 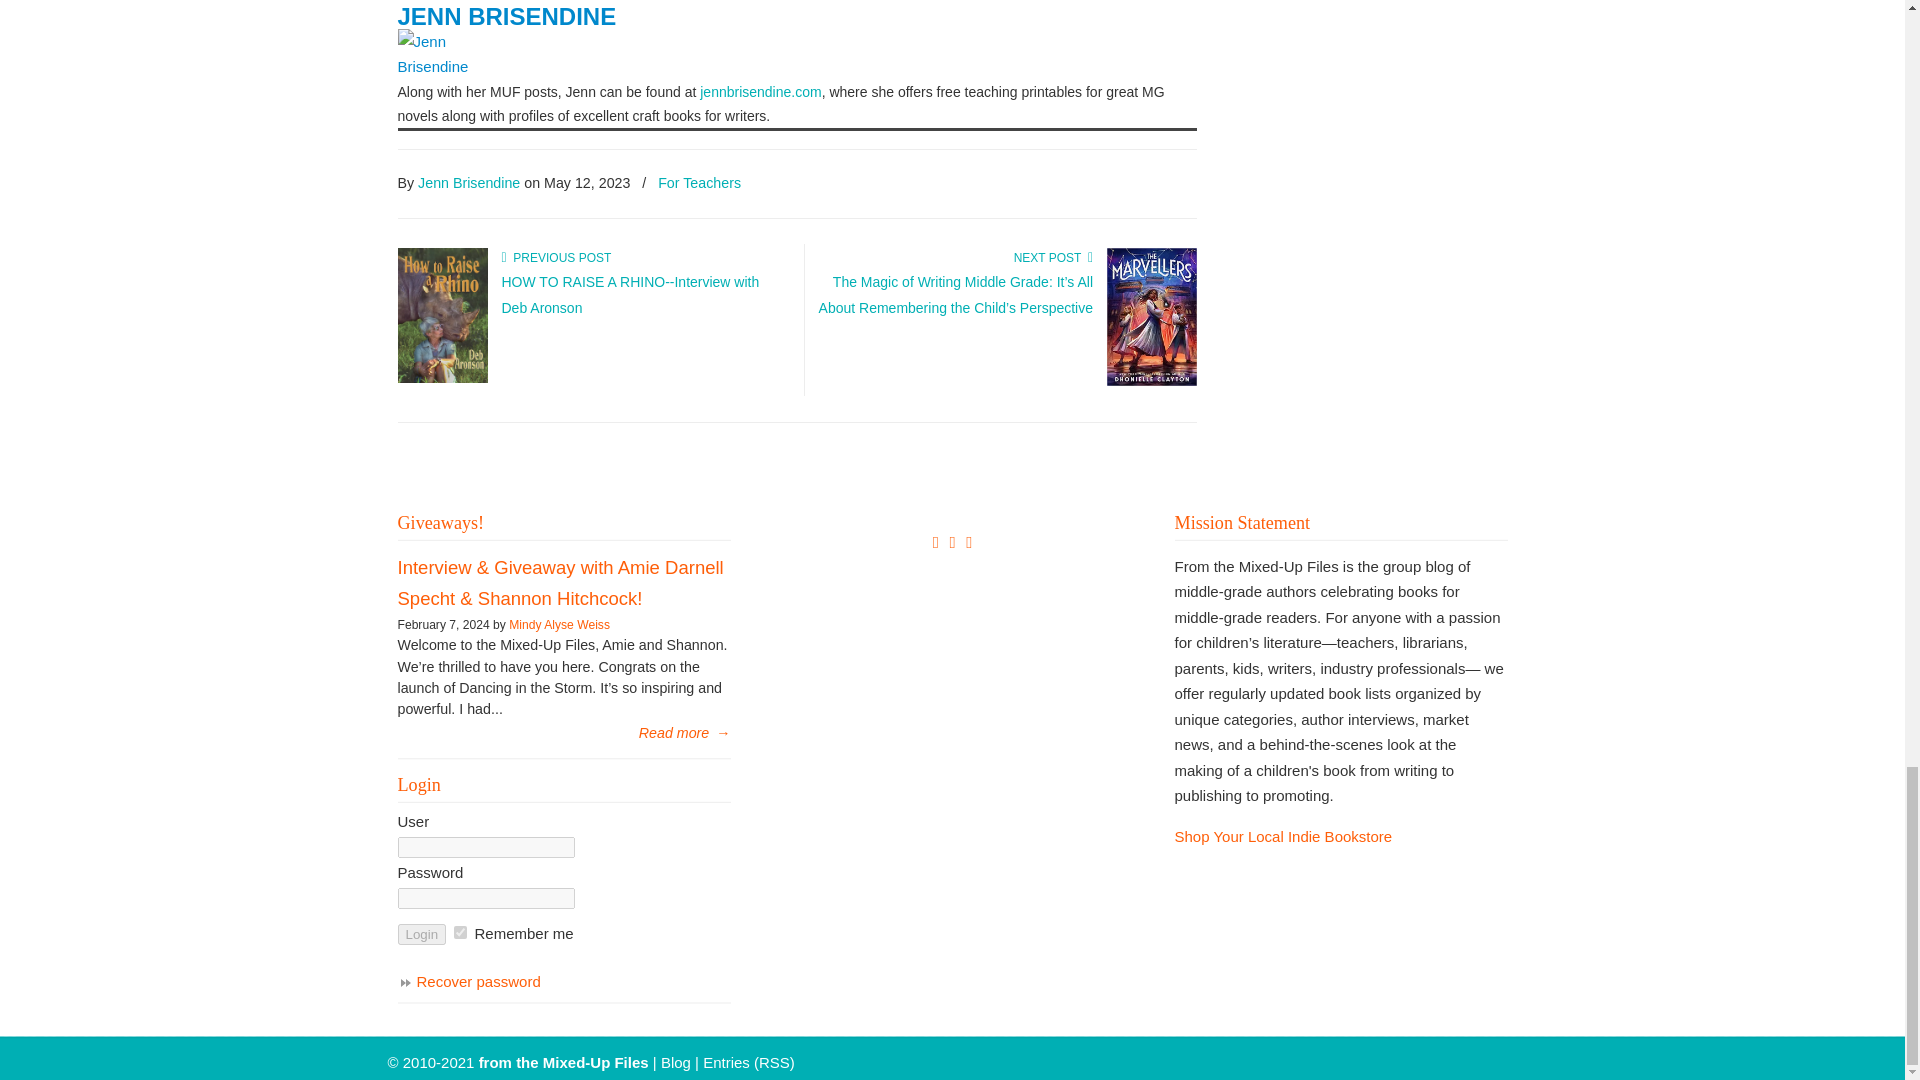 What do you see at coordinates (422, 934) in the screenshot?
I see `Login` at bounding box center [422, 934].